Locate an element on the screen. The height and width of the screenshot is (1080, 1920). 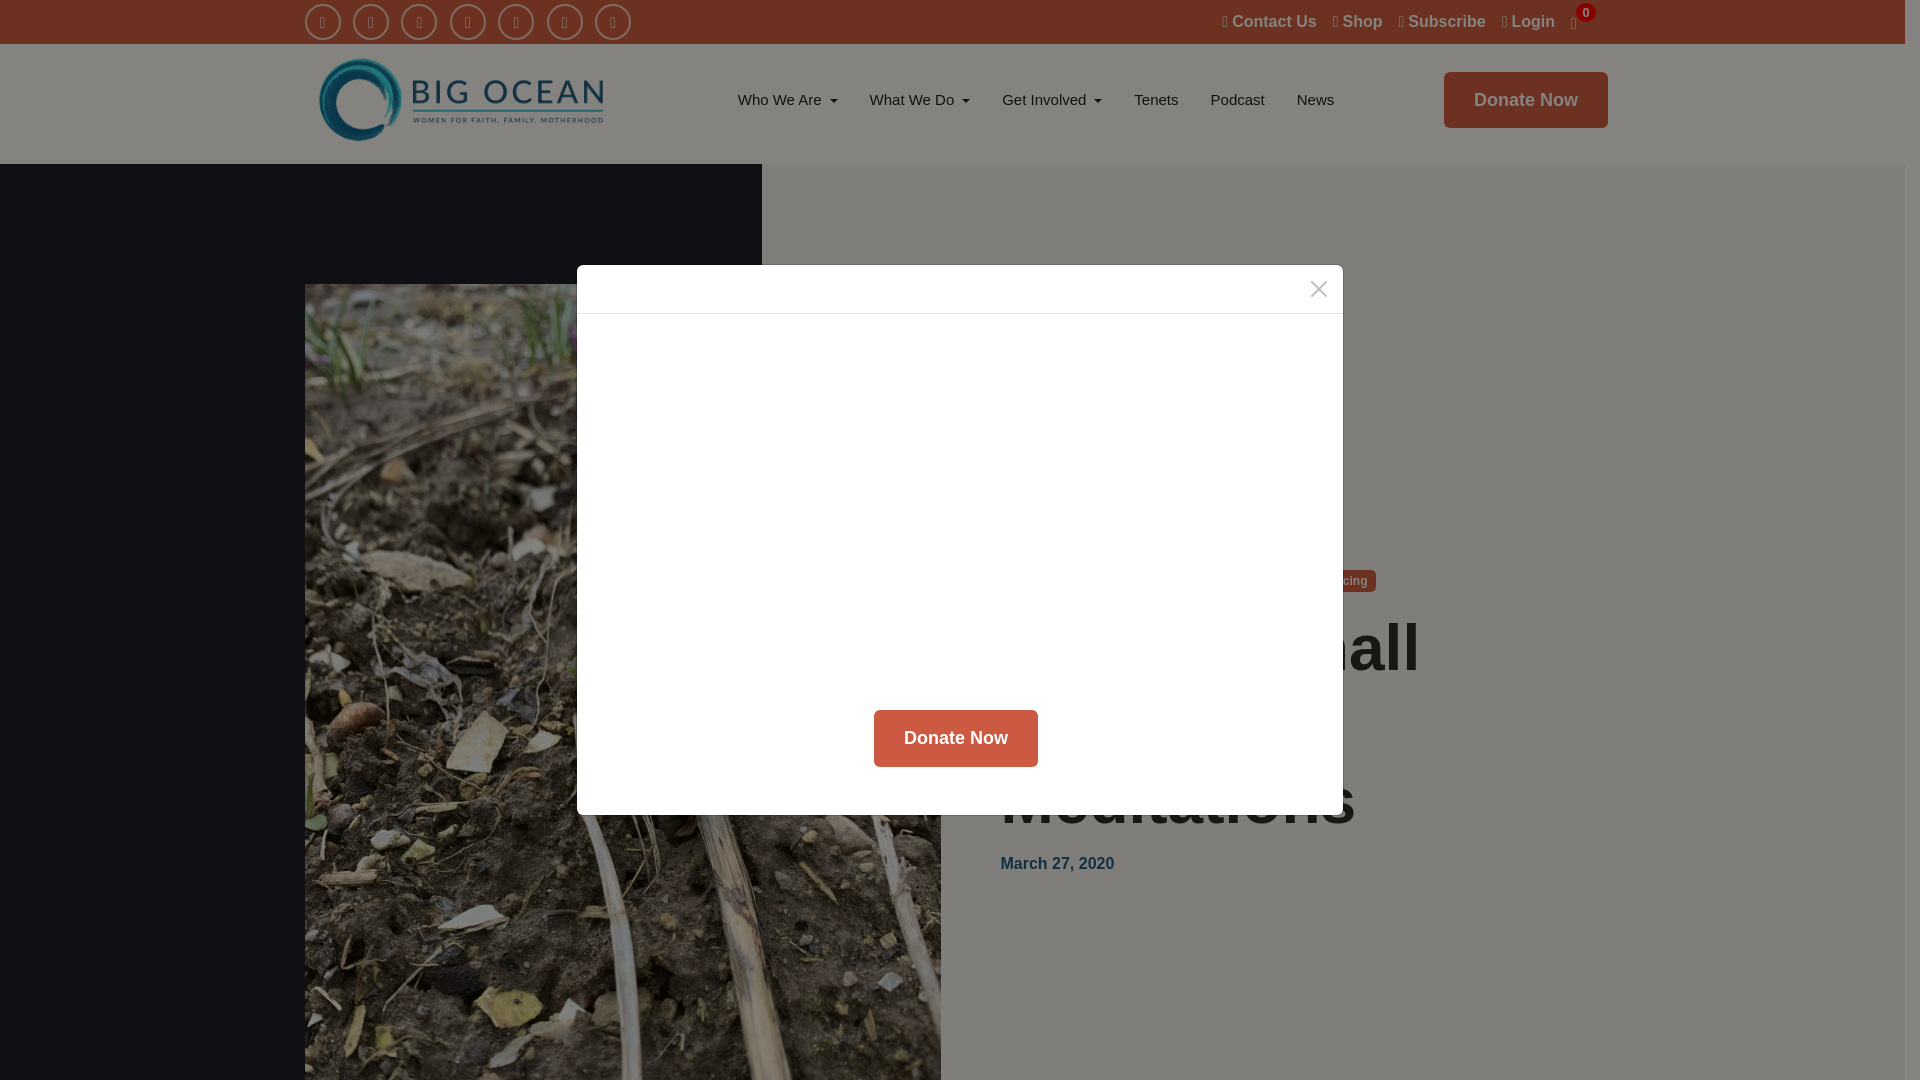
Podcast is located at coordinates (1237, 100).